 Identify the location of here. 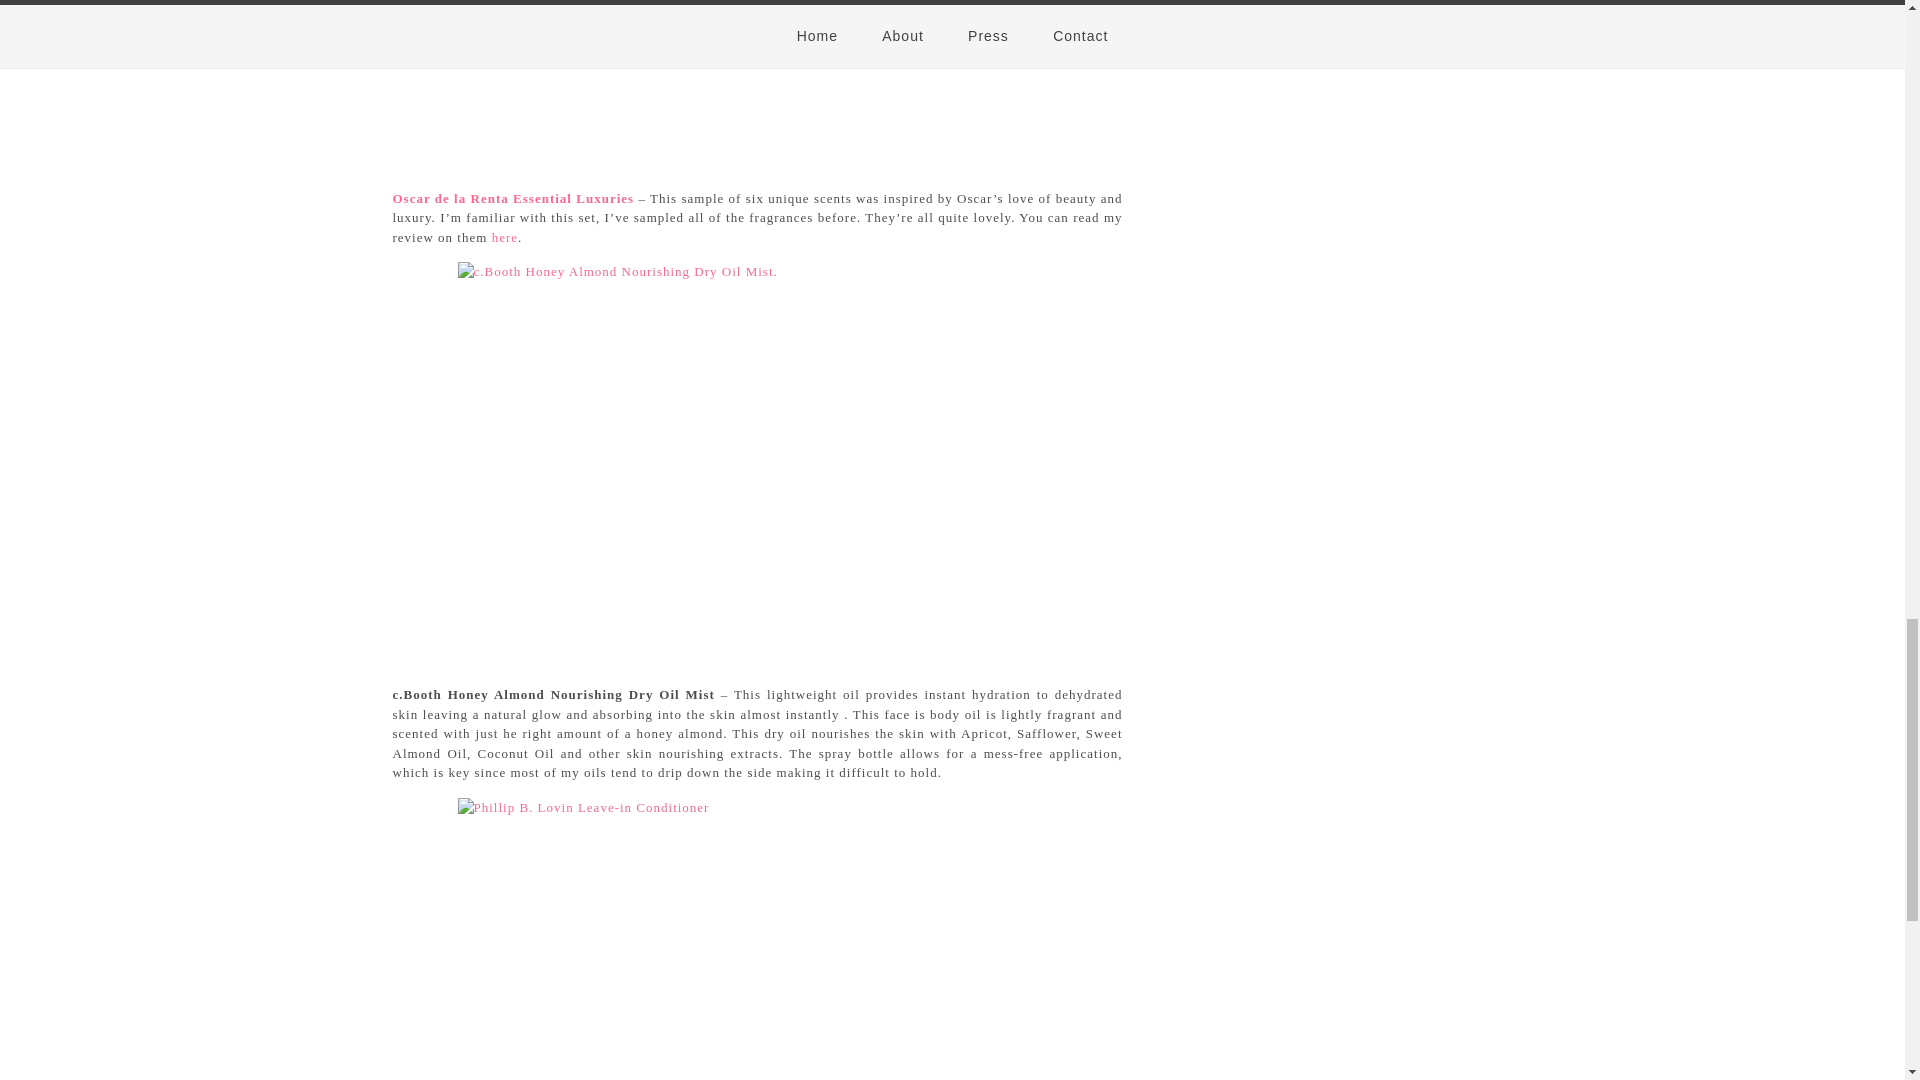
(504, 238).